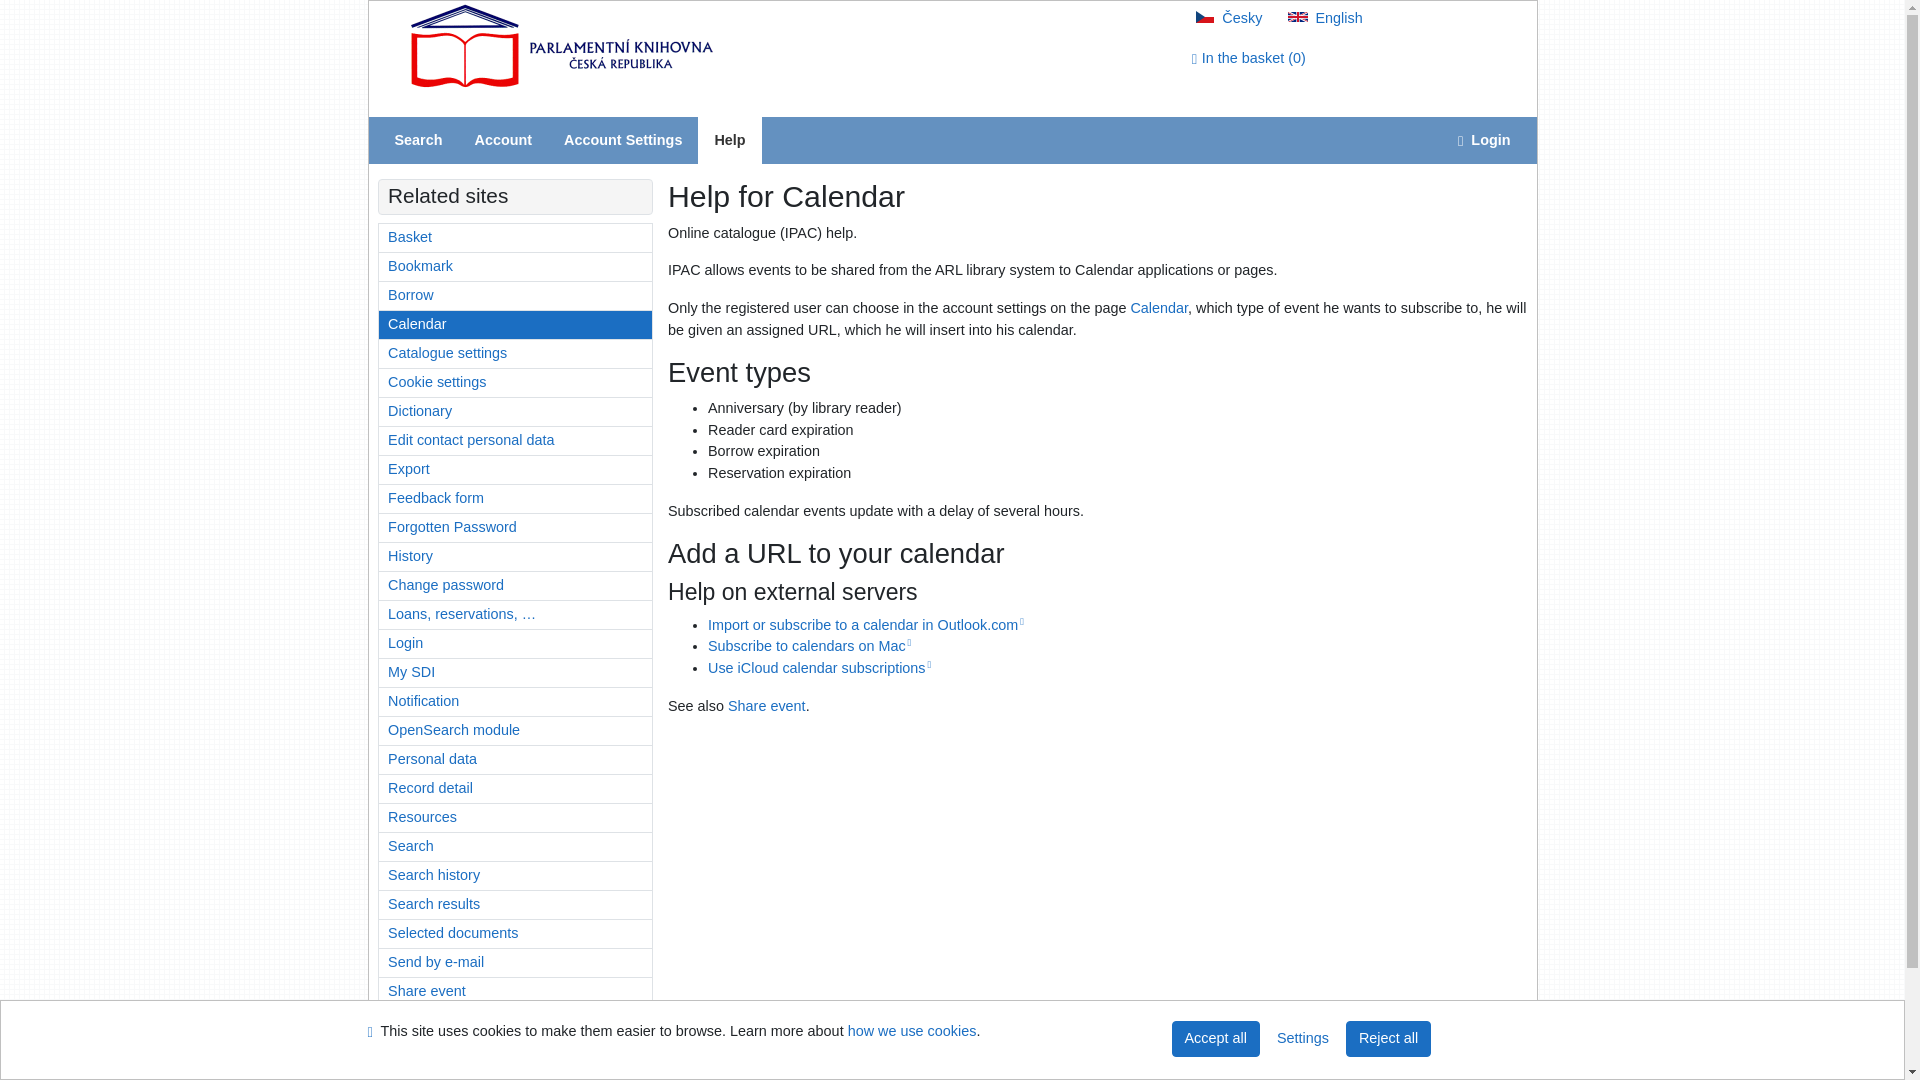 The image size is (1920, 1080). What do you see at coordinates (622, 140) in the screenshot?
I see `Settings` at bounding box center [622, 140].